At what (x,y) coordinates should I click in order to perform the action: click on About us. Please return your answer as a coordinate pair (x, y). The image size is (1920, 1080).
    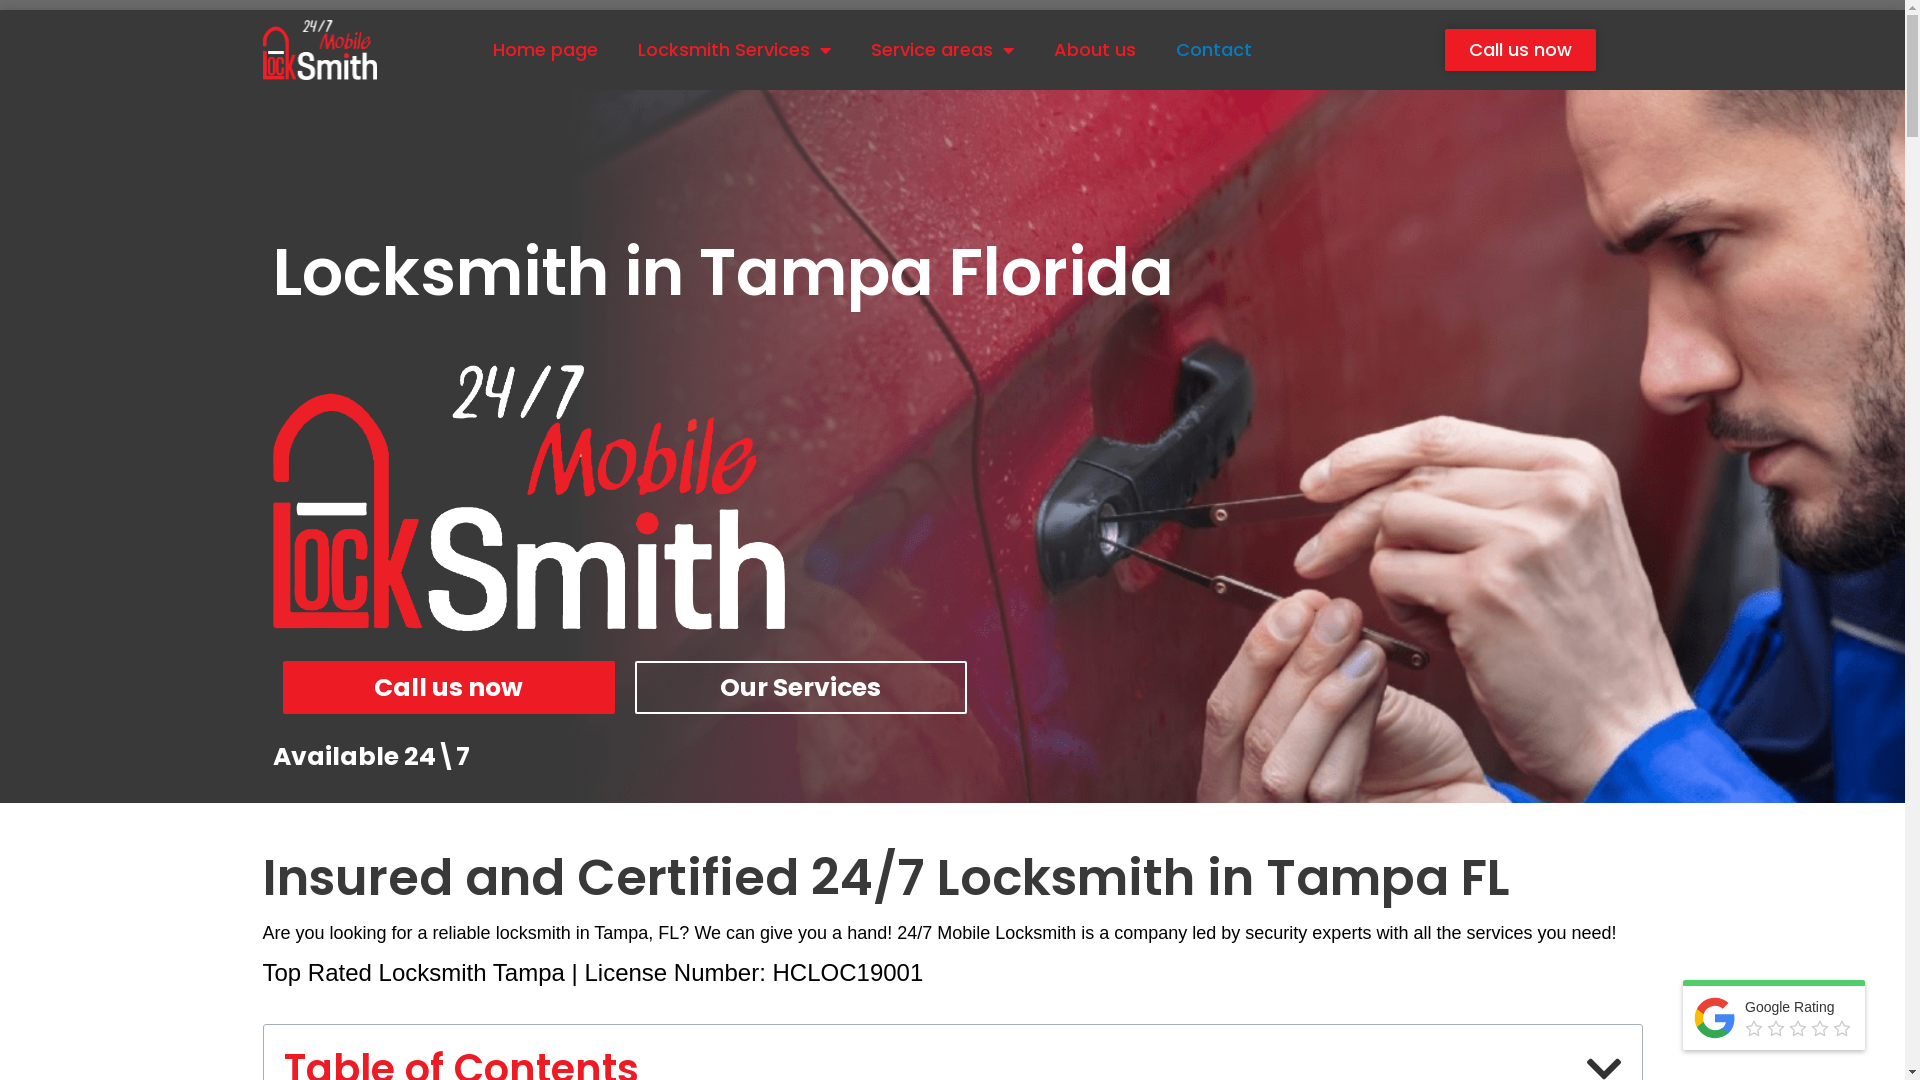
    Looking at the image, I should click on (1095, 50).